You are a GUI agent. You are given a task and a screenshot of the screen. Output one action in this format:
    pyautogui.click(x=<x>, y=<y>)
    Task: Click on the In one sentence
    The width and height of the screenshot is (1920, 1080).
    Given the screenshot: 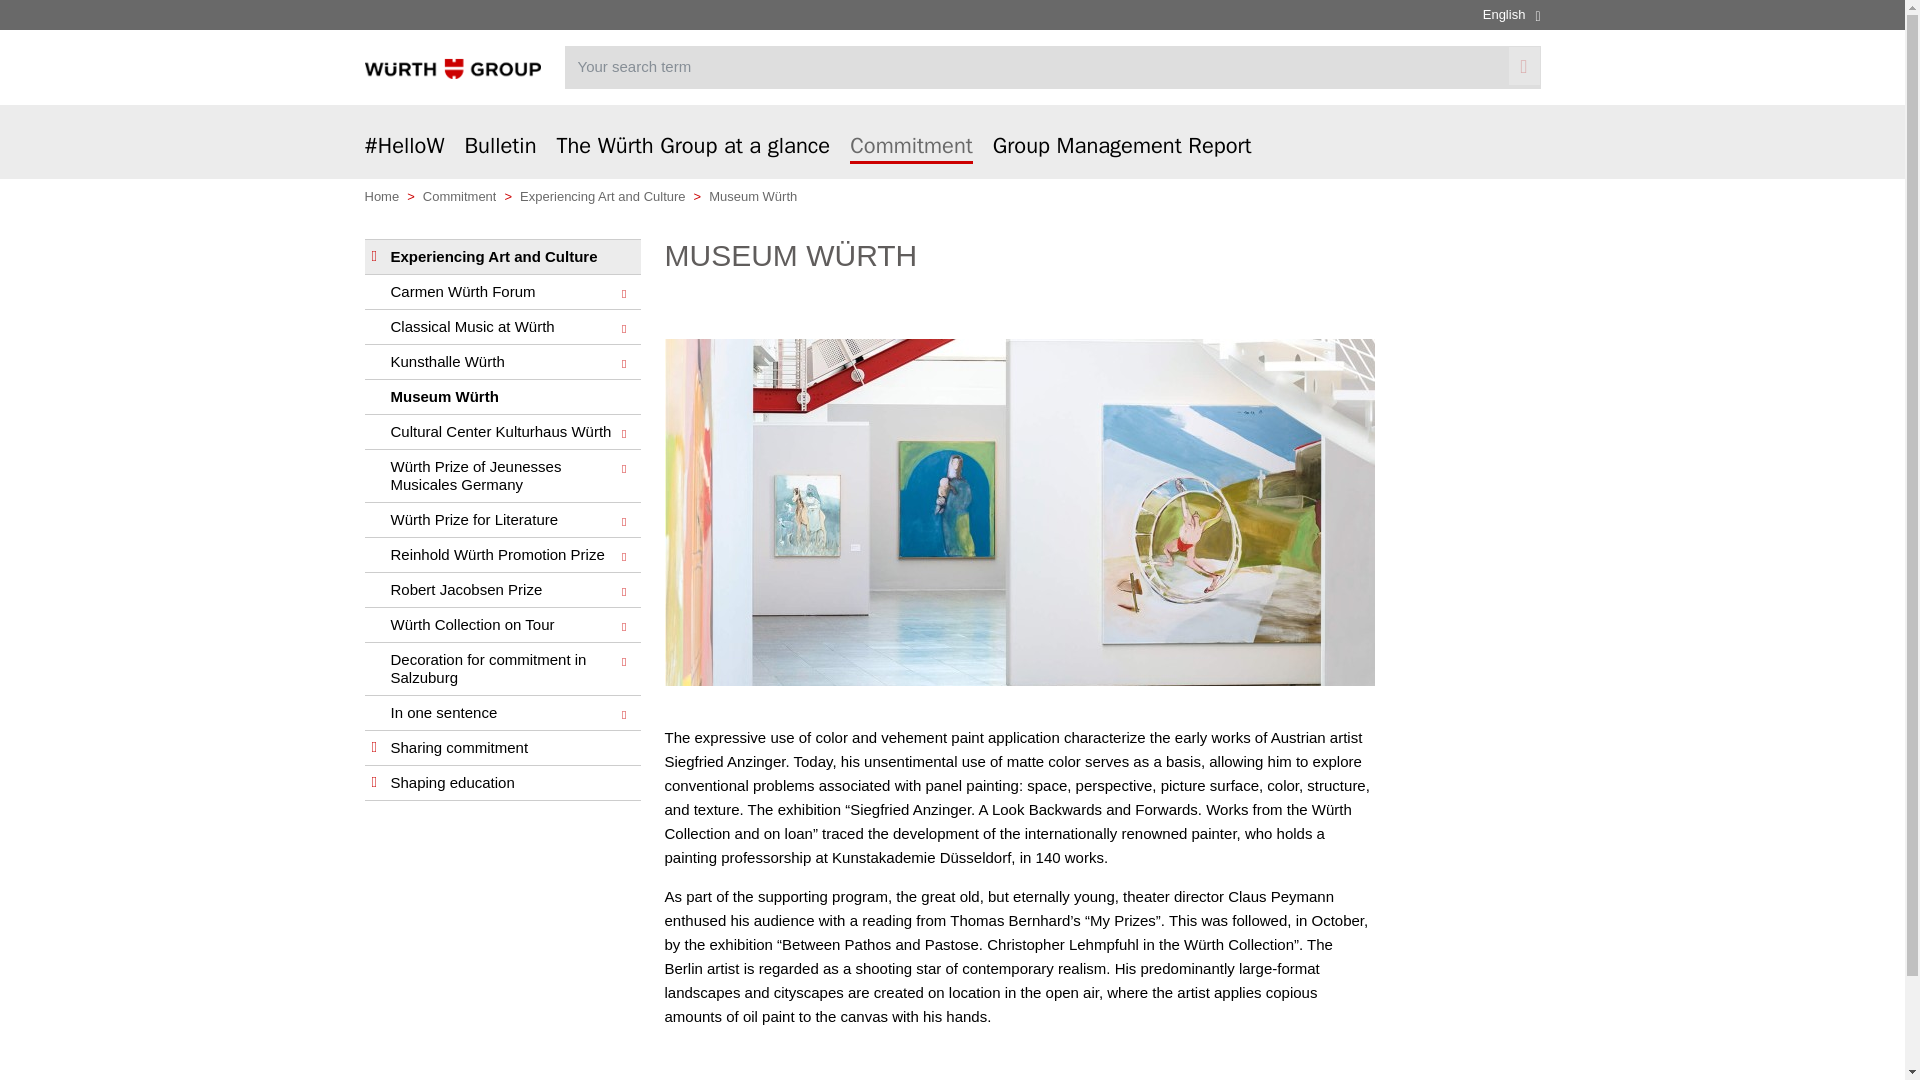 What is the action you would take?
    pyautogui.click(x=502, y=713)
    